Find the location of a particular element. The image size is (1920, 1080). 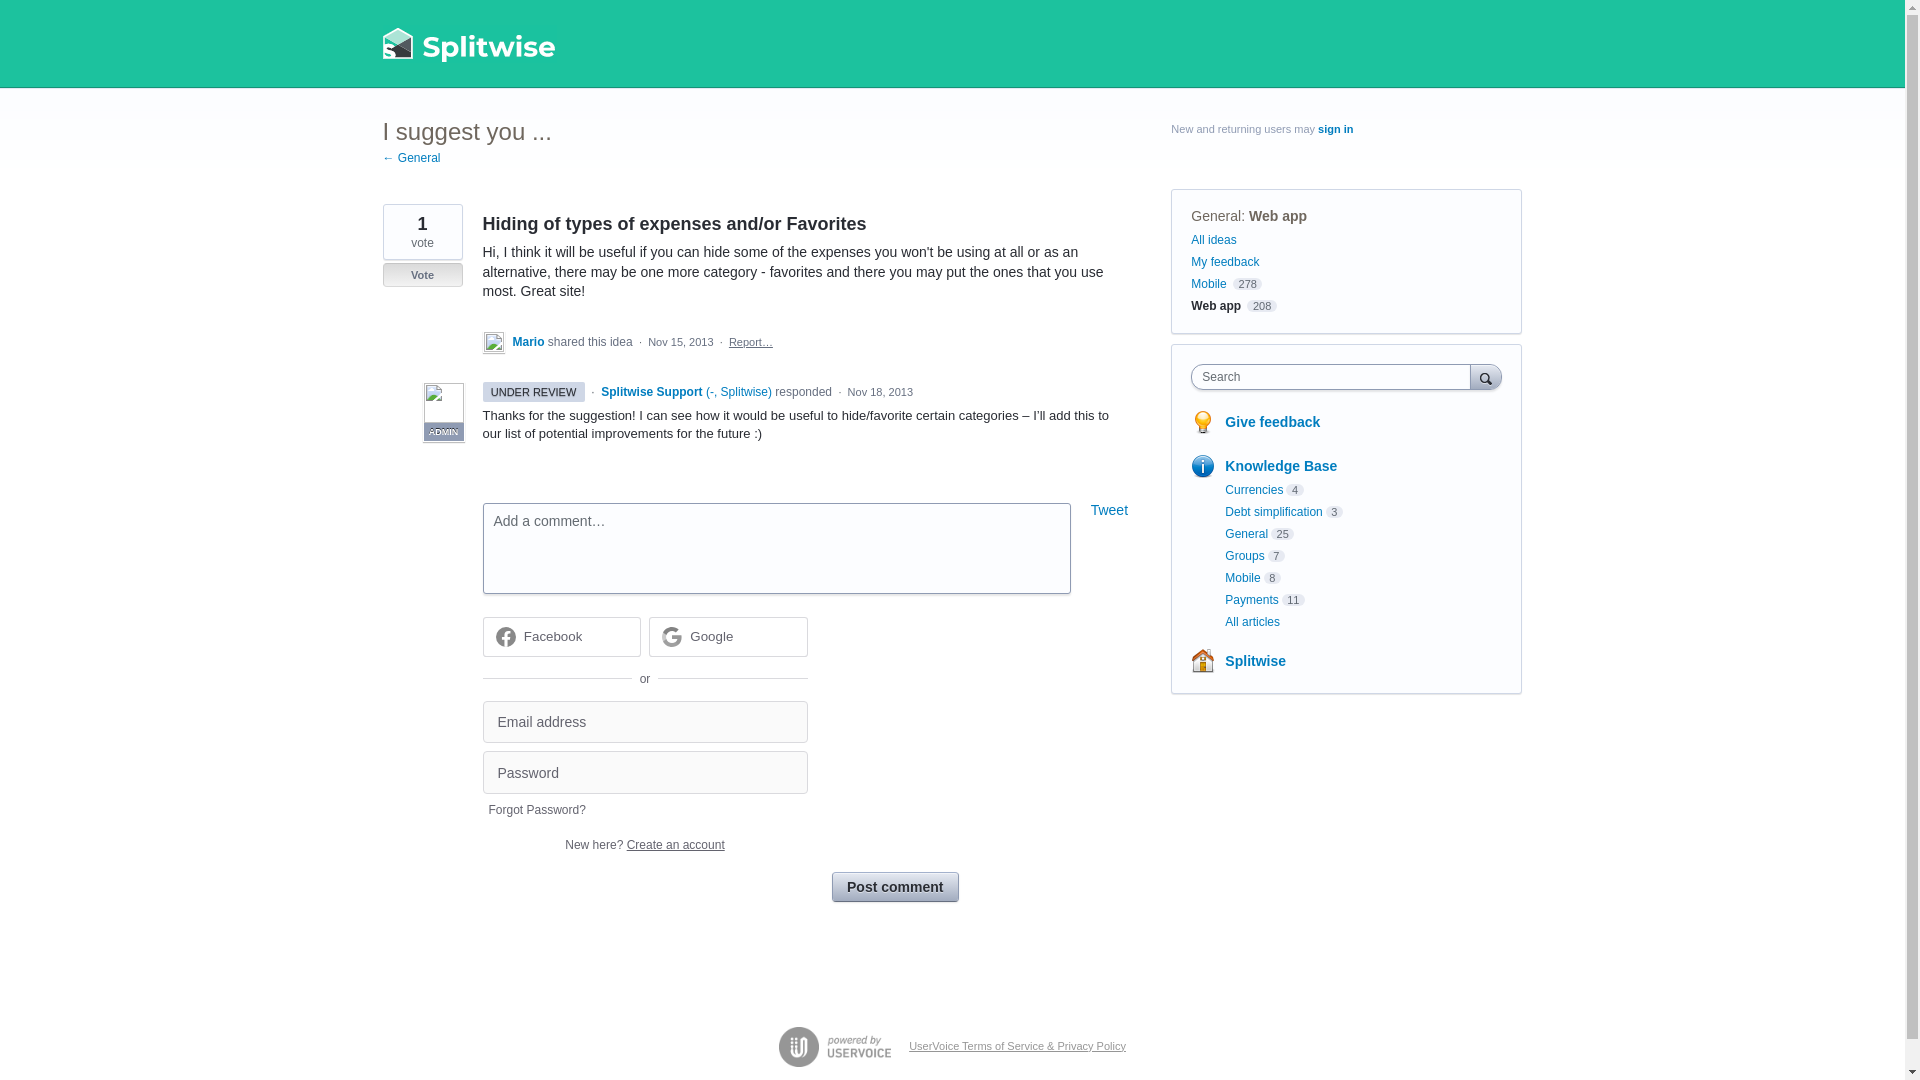

View all ideas in category Web app is located at coordinates (1215, 306).